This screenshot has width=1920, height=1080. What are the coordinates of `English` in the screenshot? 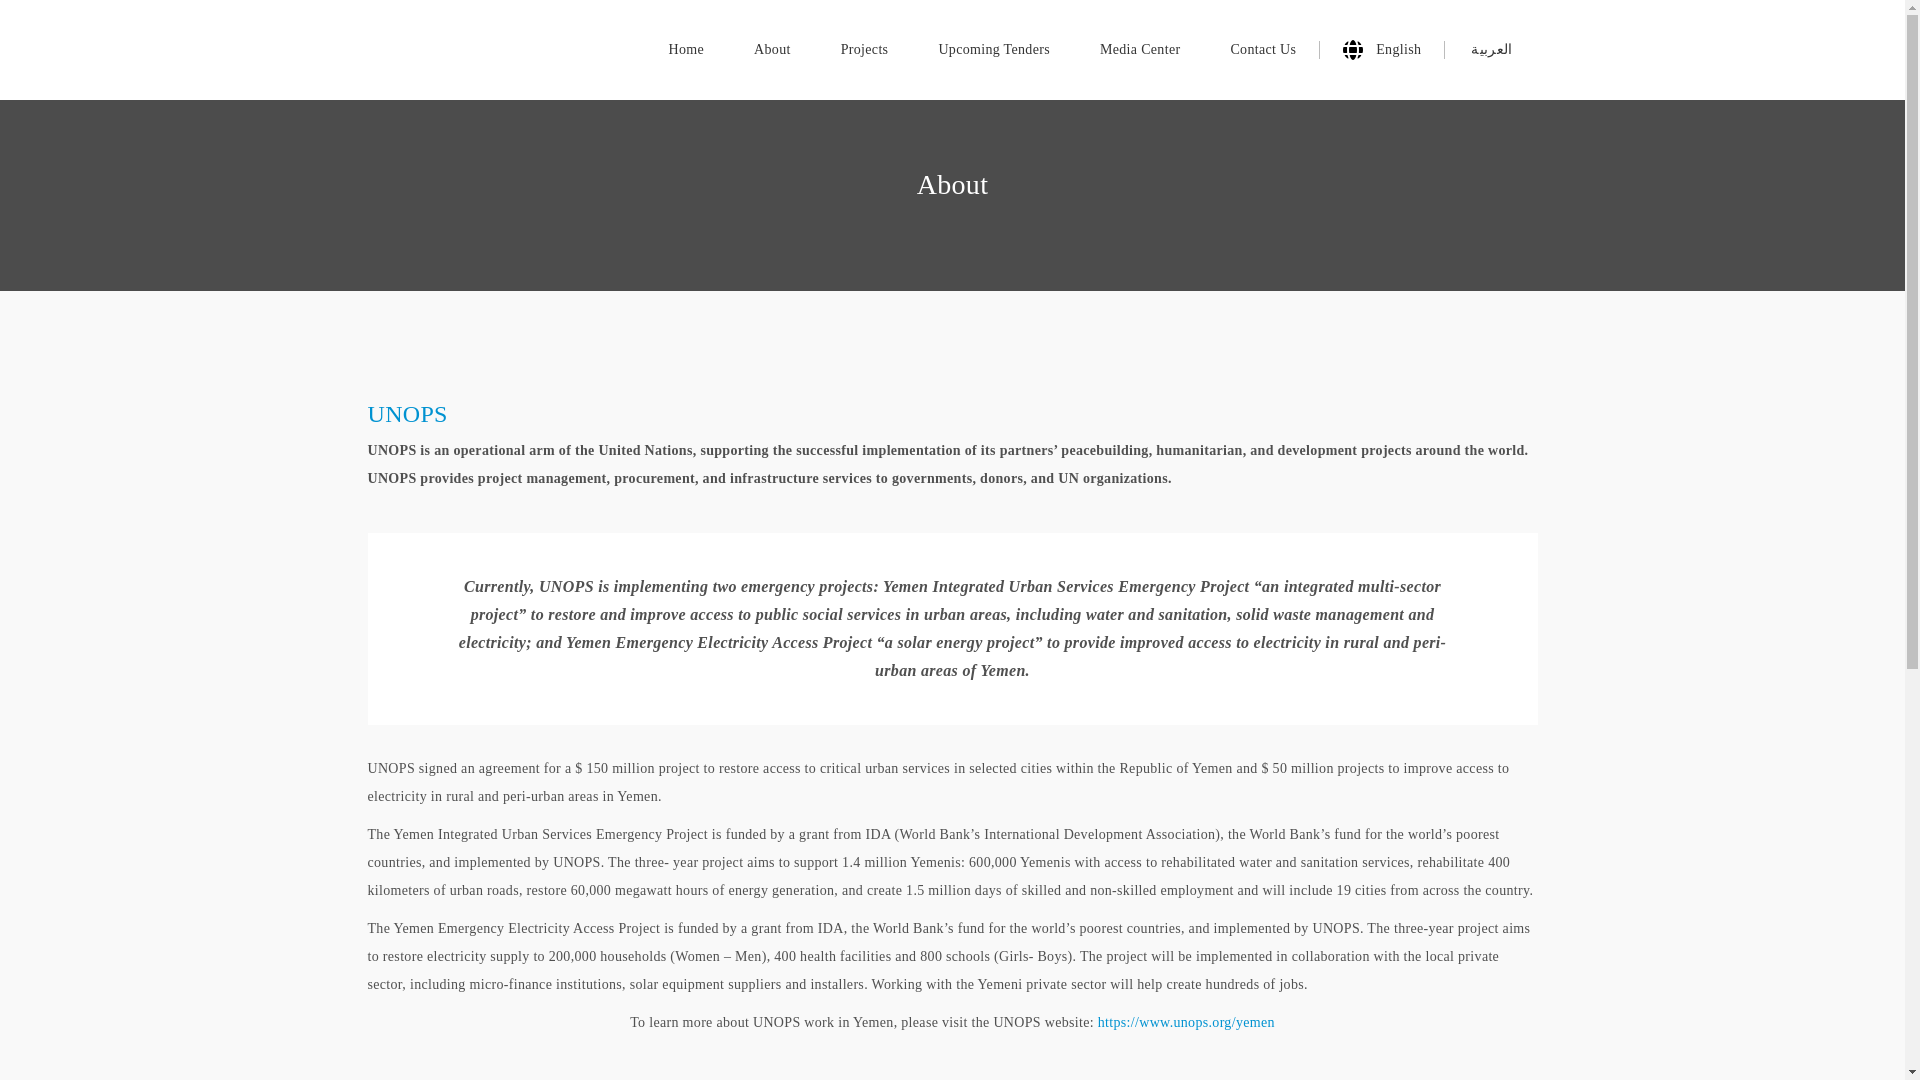 It's located at (1392, 50).